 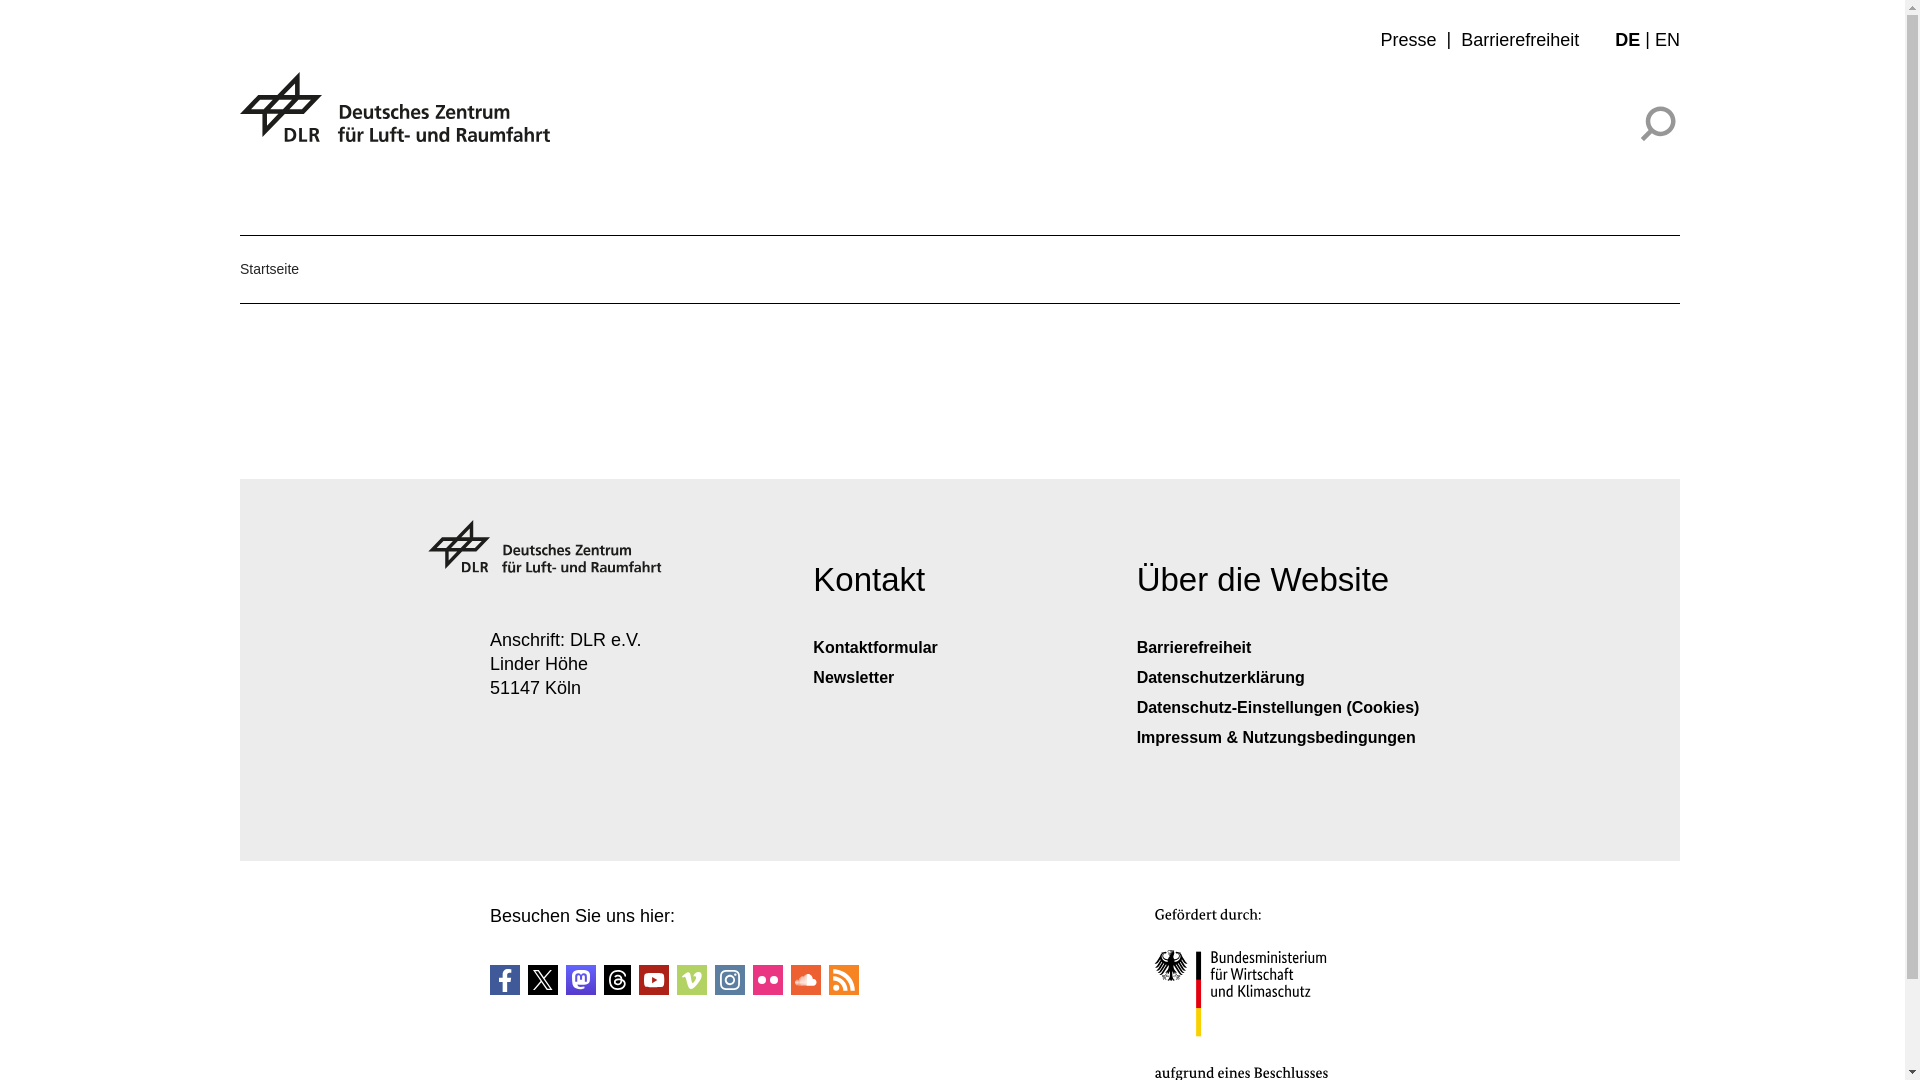 I want to click on Besuchen Sie uns auf Facebook, so click(x=504, y=988).